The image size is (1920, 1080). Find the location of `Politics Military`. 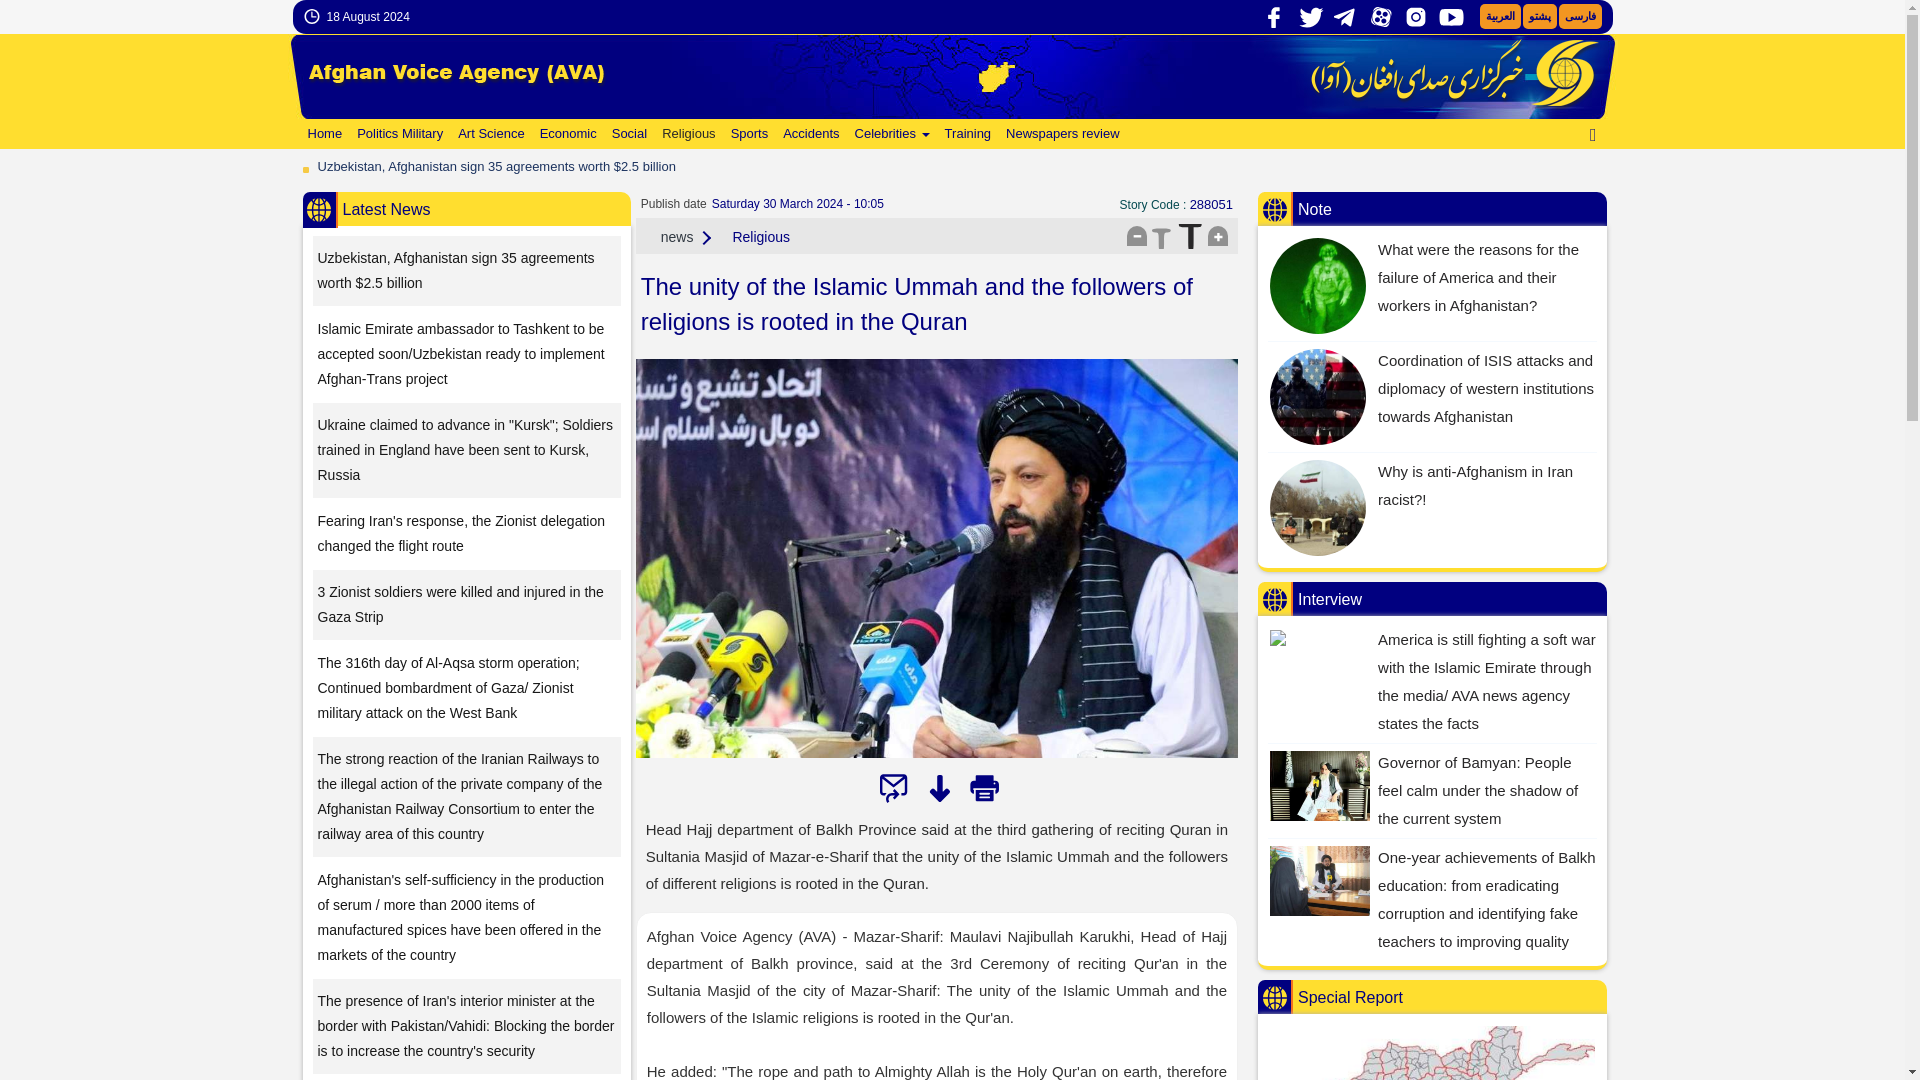

Politics Military is located at coordinates (397, 134).